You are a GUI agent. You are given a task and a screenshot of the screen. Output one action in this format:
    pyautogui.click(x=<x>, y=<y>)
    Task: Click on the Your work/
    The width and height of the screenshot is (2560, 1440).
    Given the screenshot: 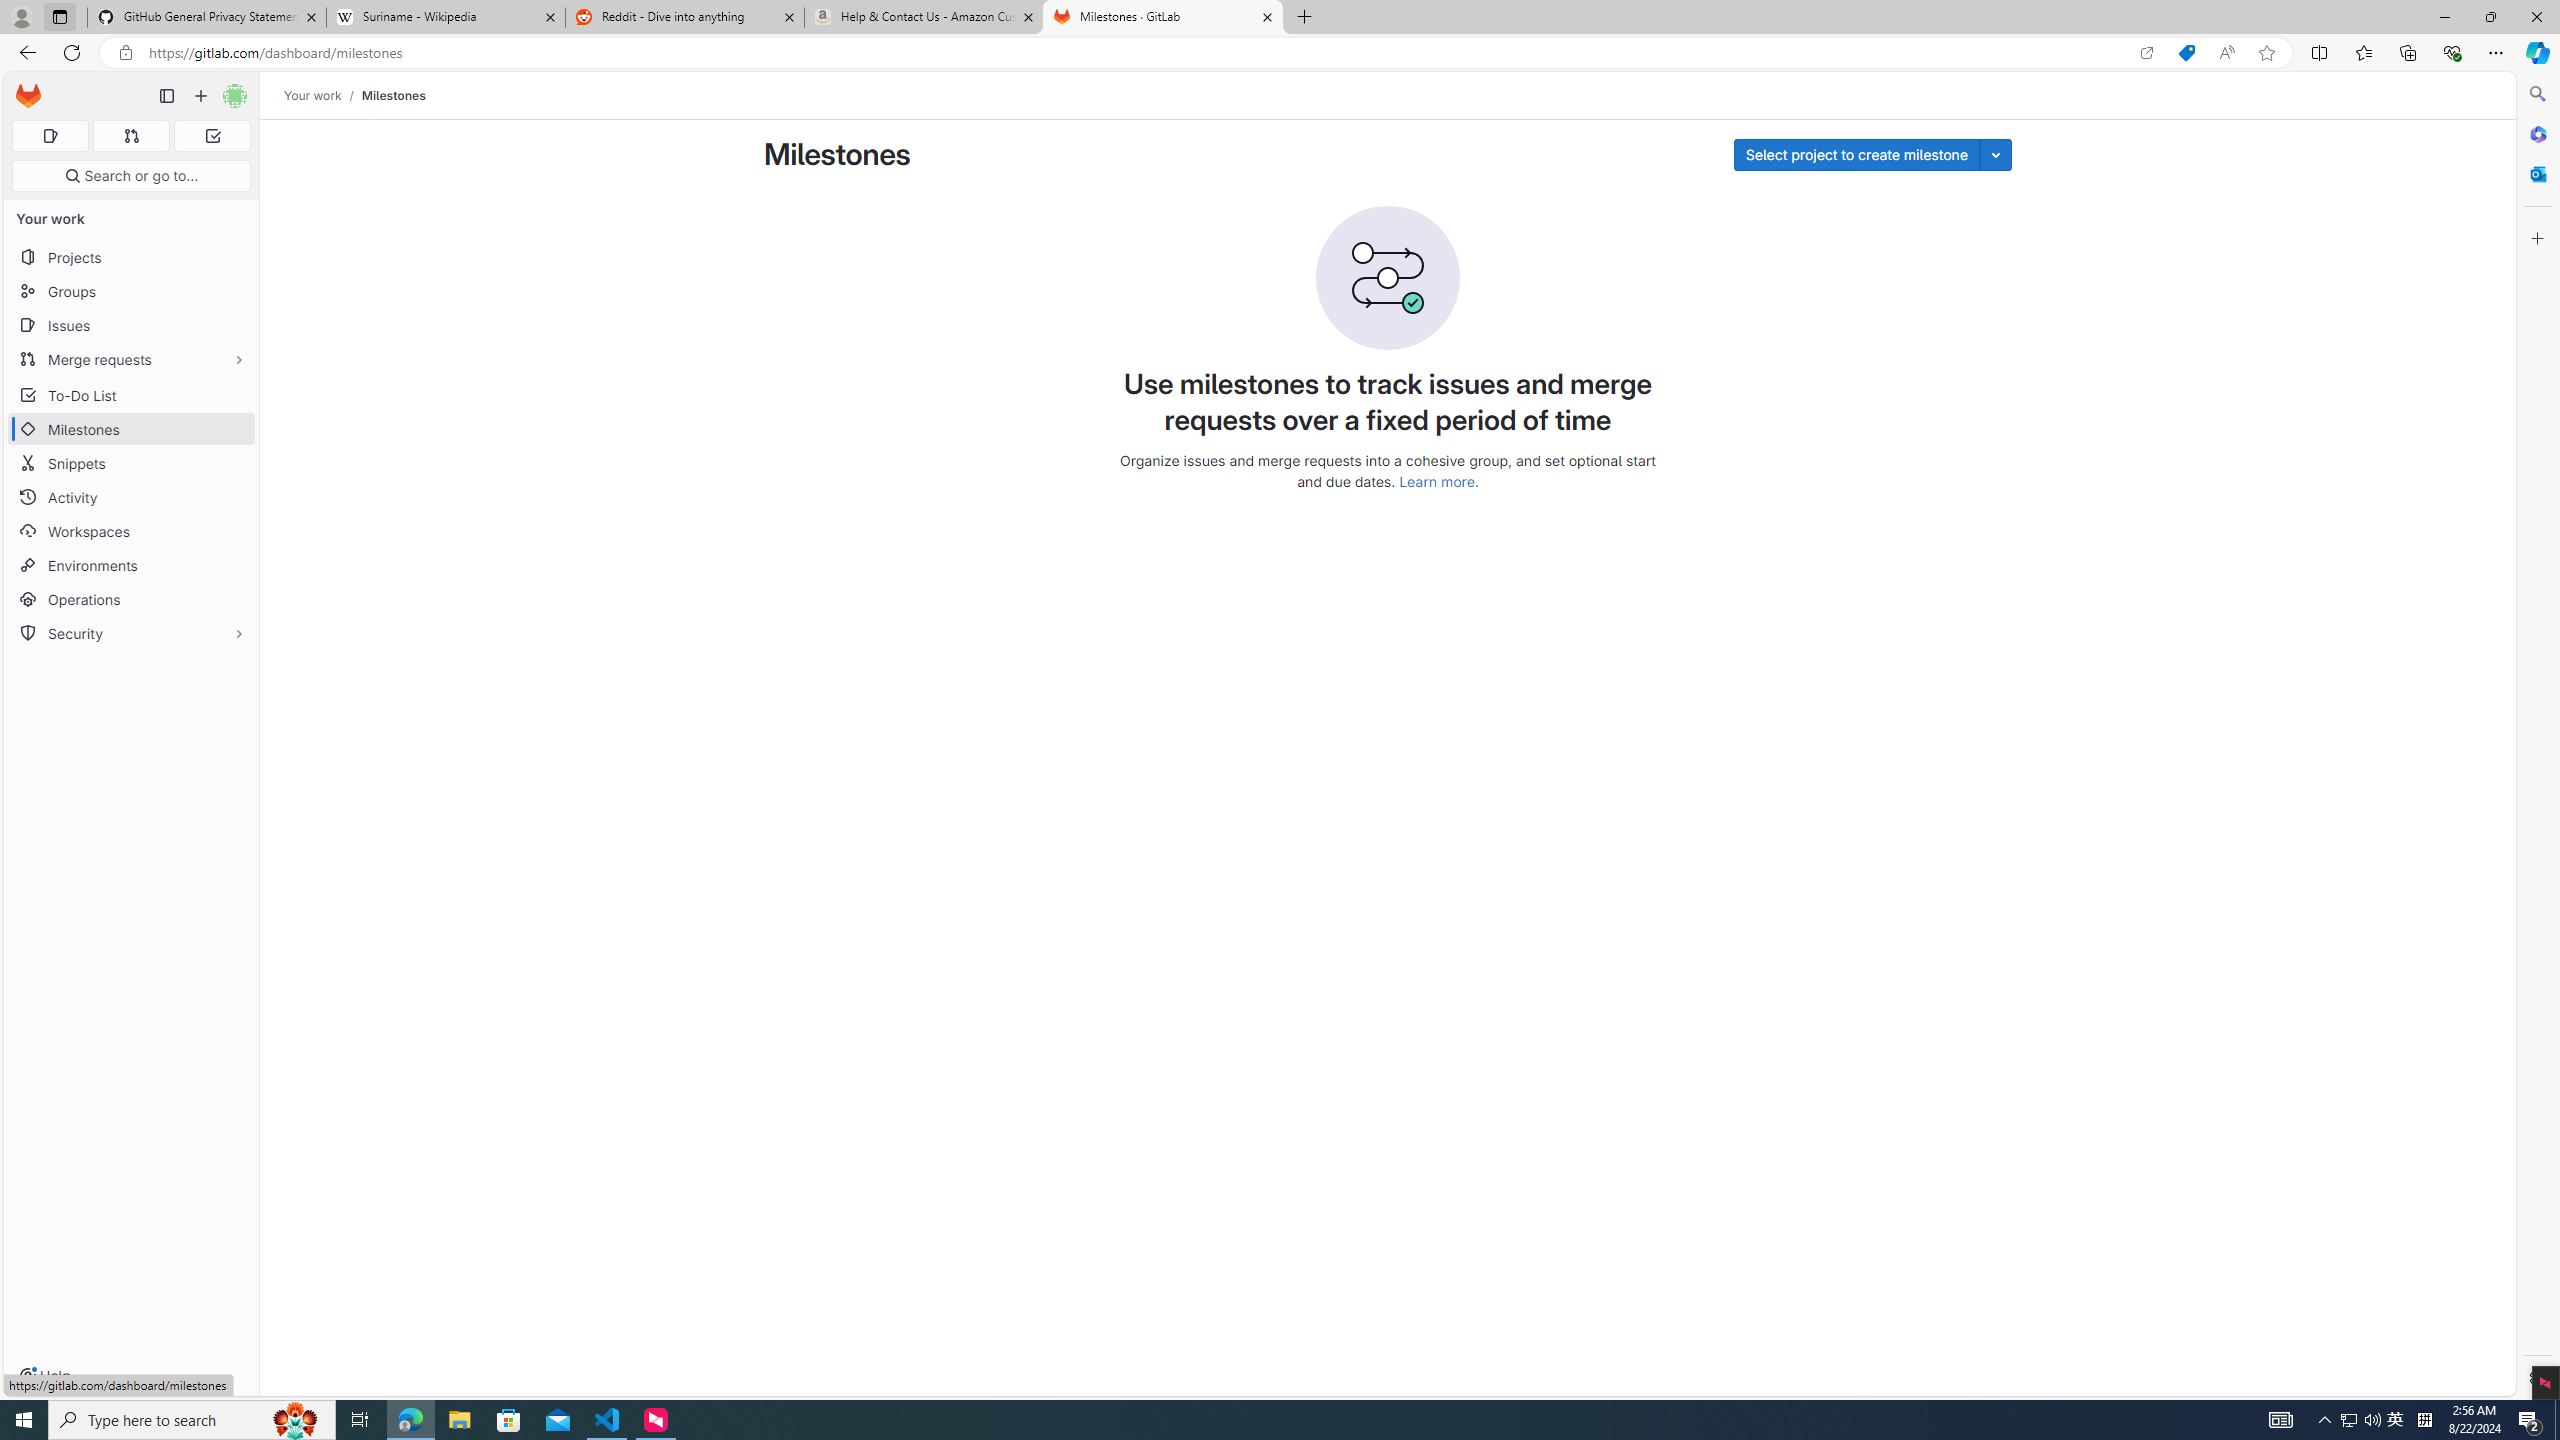 What is the action you would take?
    pyautogui.click(x=322, y=95)
    